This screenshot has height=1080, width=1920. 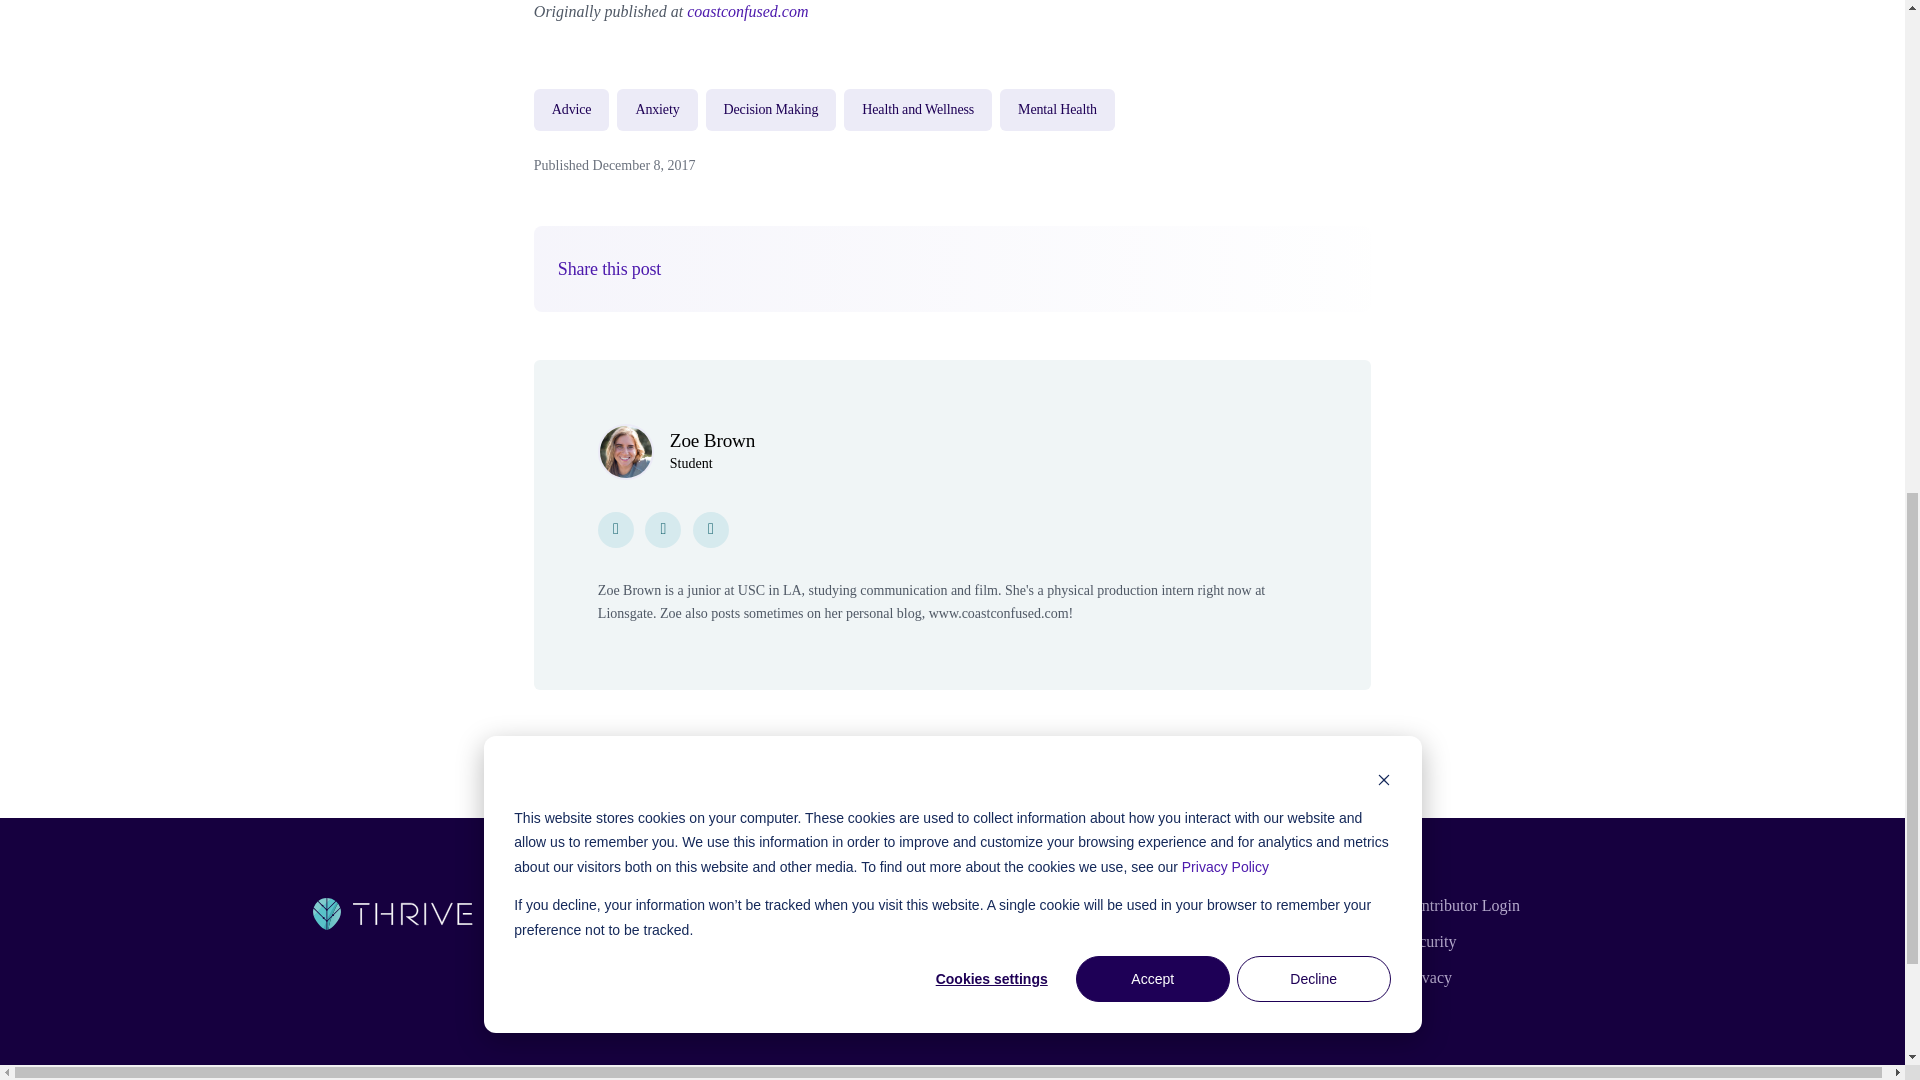 I want to click on LinkedIn, so click(x=663, y=528).